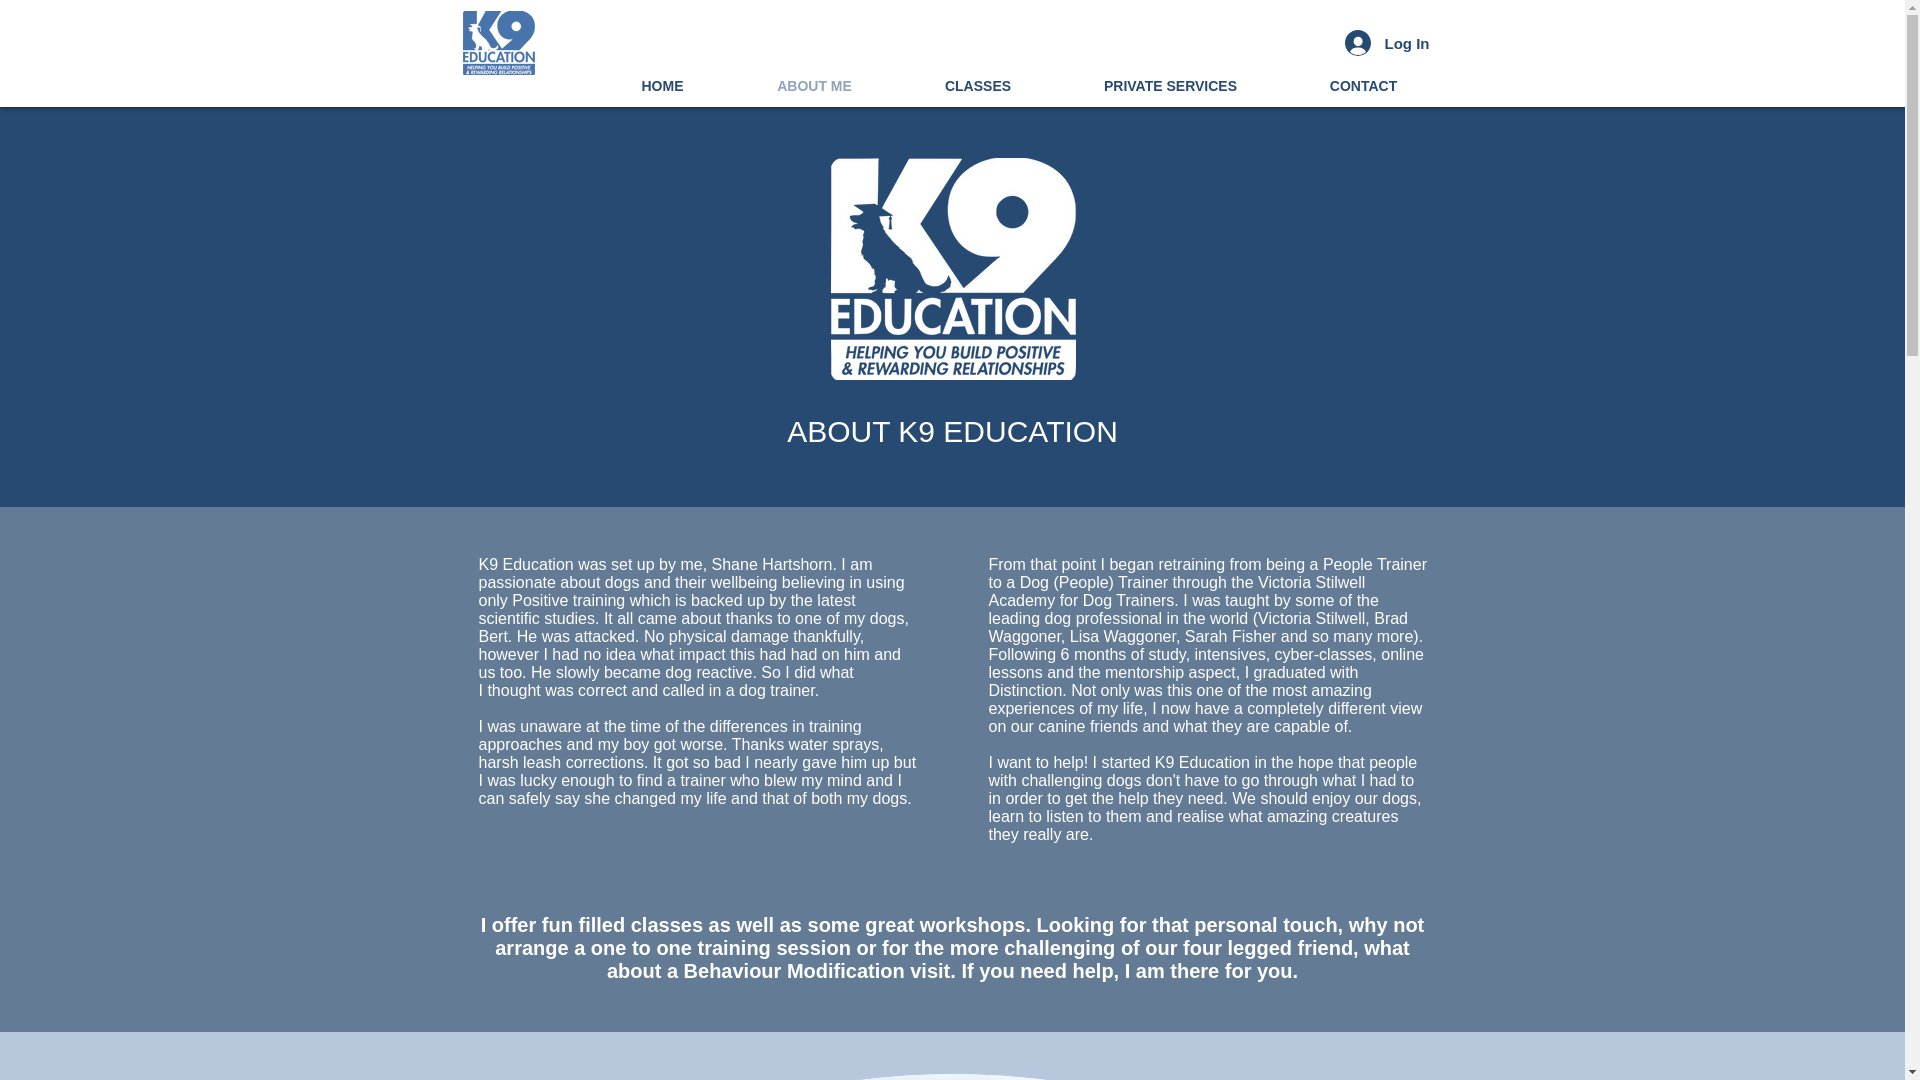  I want to click on CLASSES, so click(978, 86).